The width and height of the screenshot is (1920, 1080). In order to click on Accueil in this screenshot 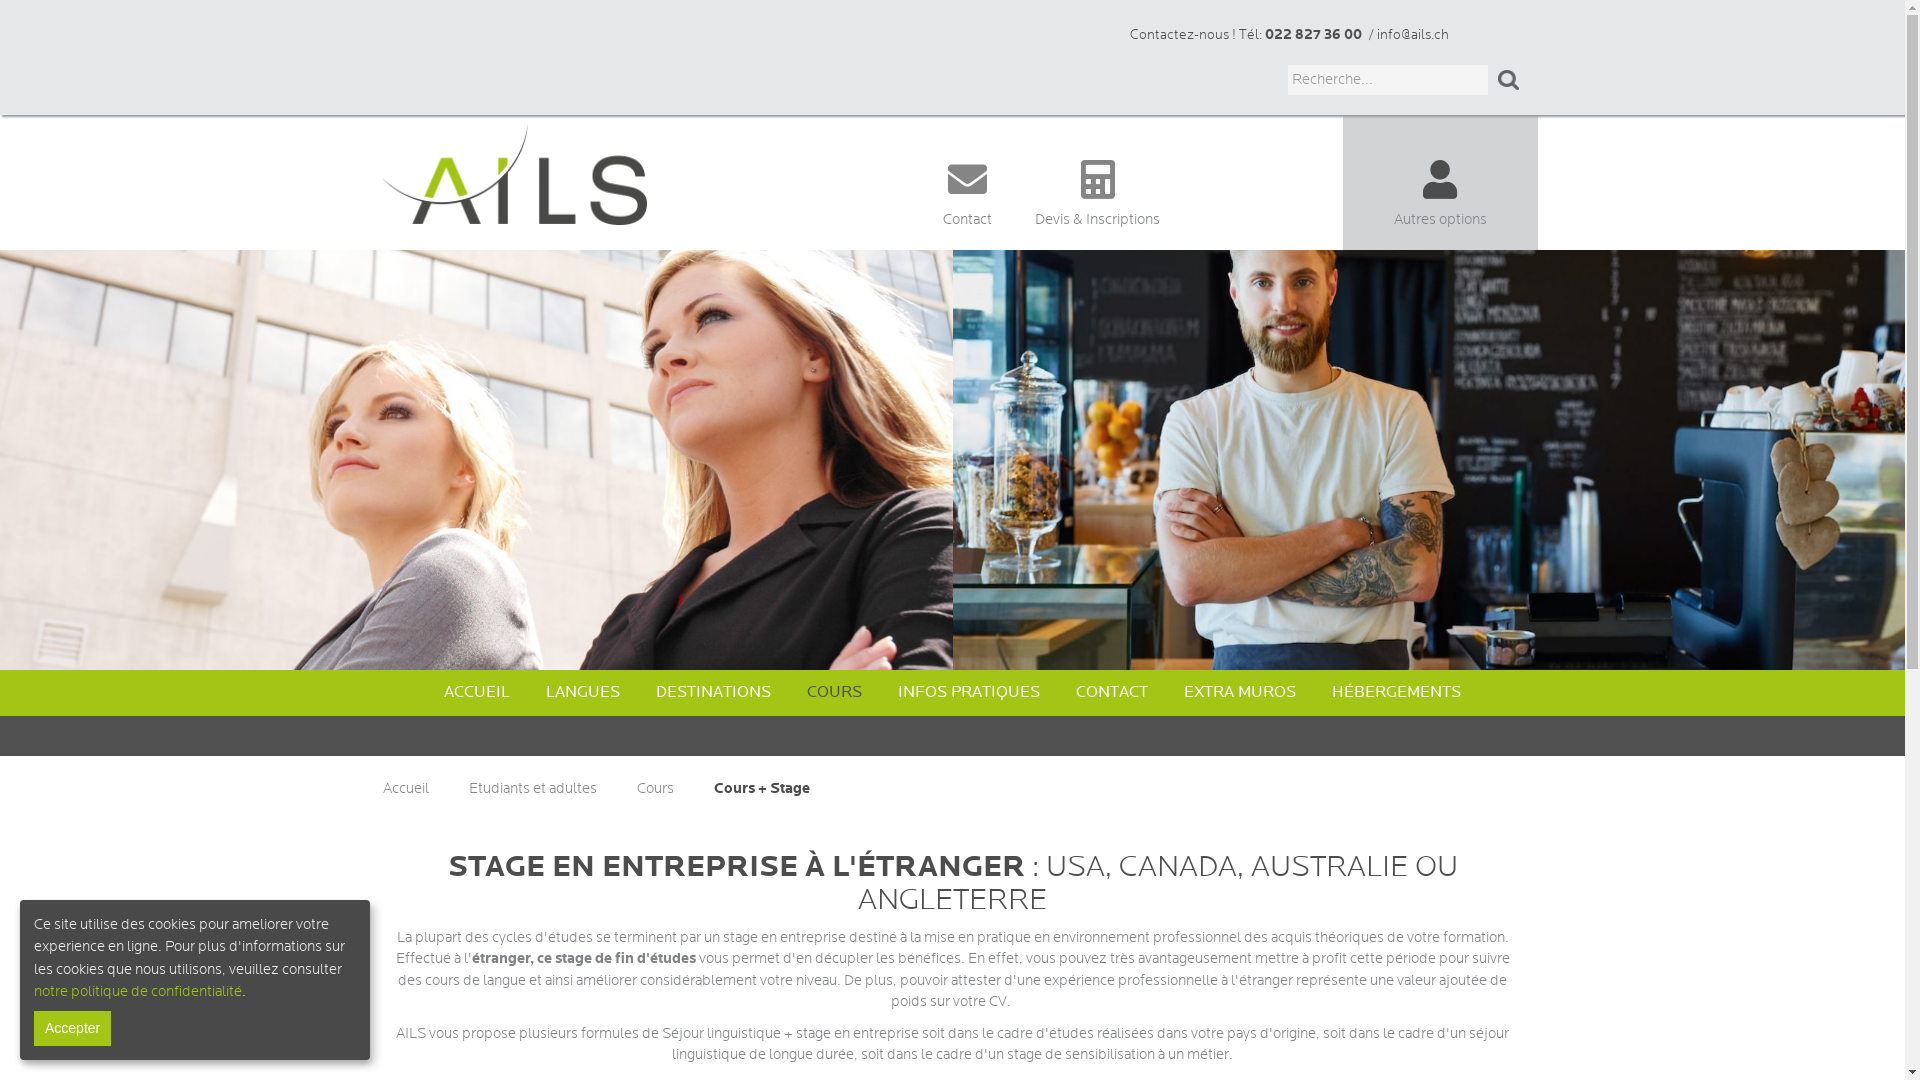, I will do `click(418, 788)`.